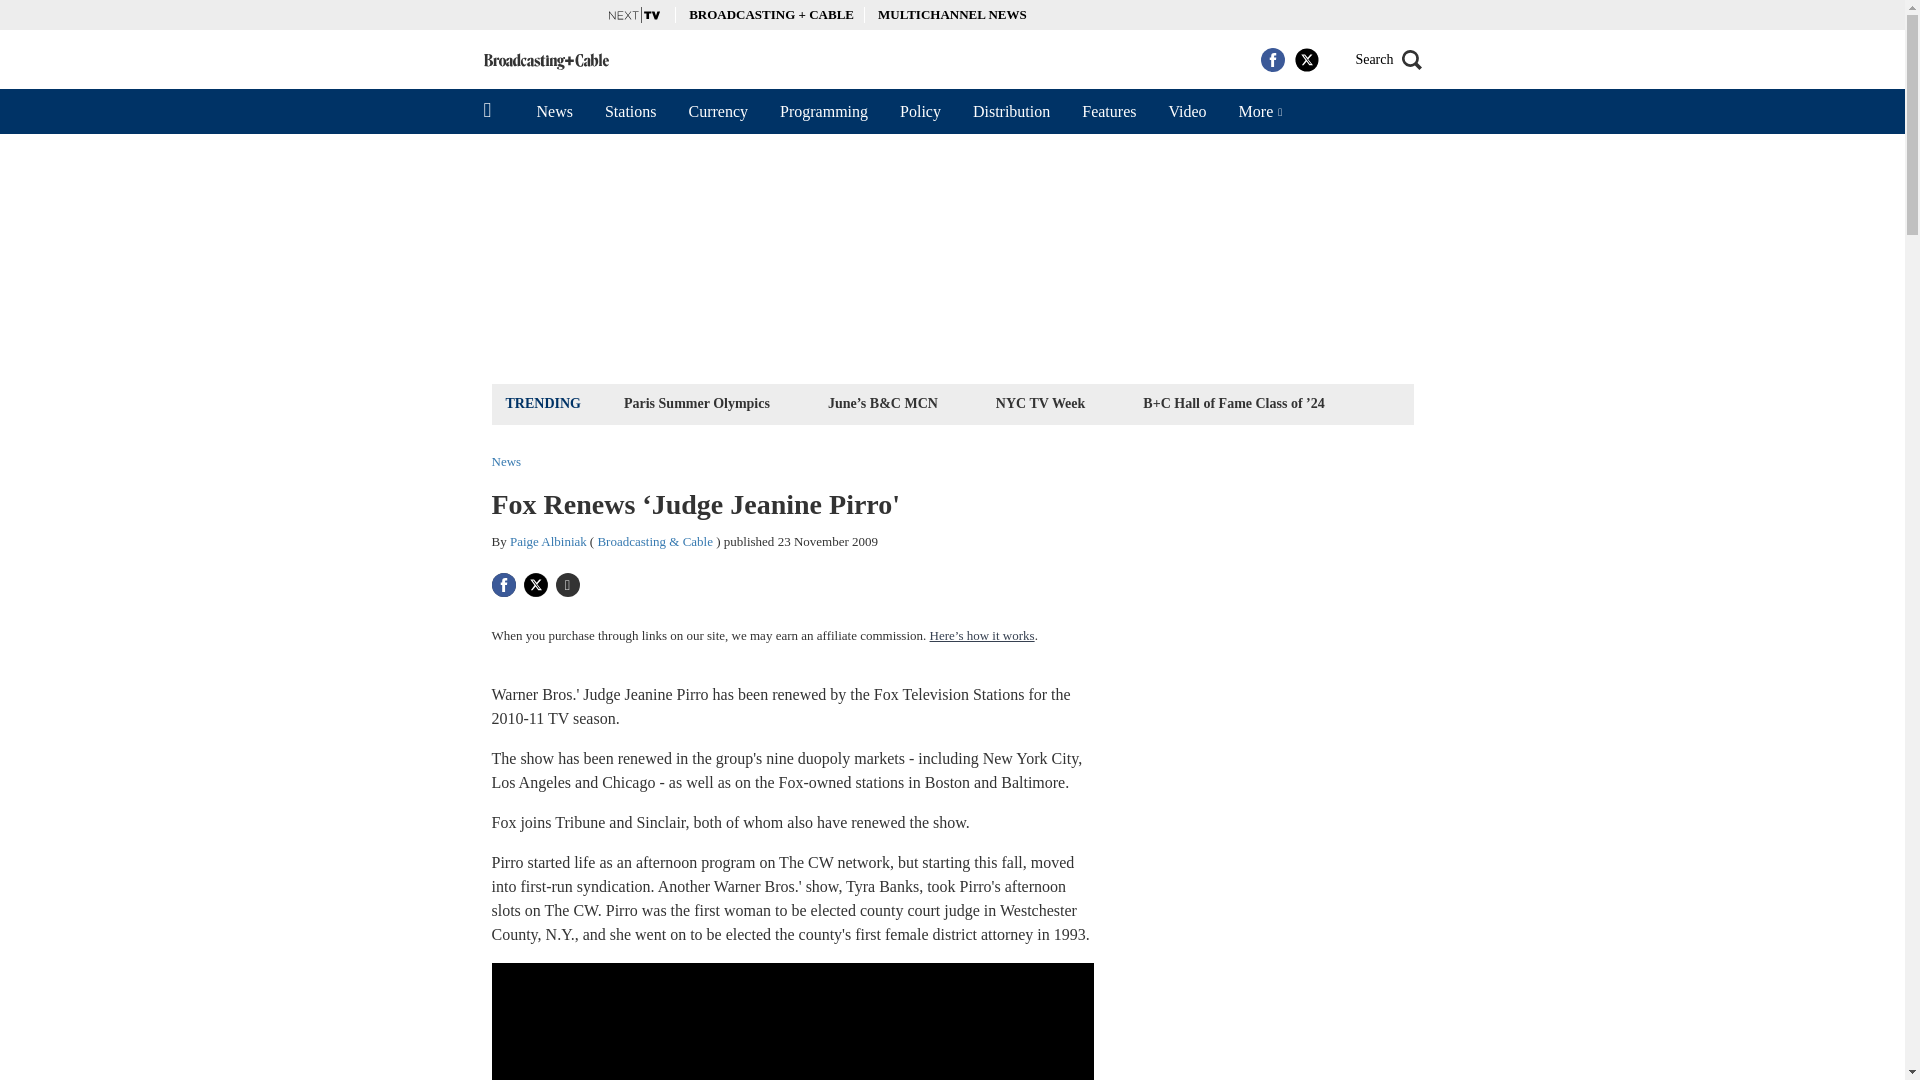  What do you see at coordinates (548, 540) in the screenshot?
I see `Paige Albiniak` at bounding box center [548, 540].